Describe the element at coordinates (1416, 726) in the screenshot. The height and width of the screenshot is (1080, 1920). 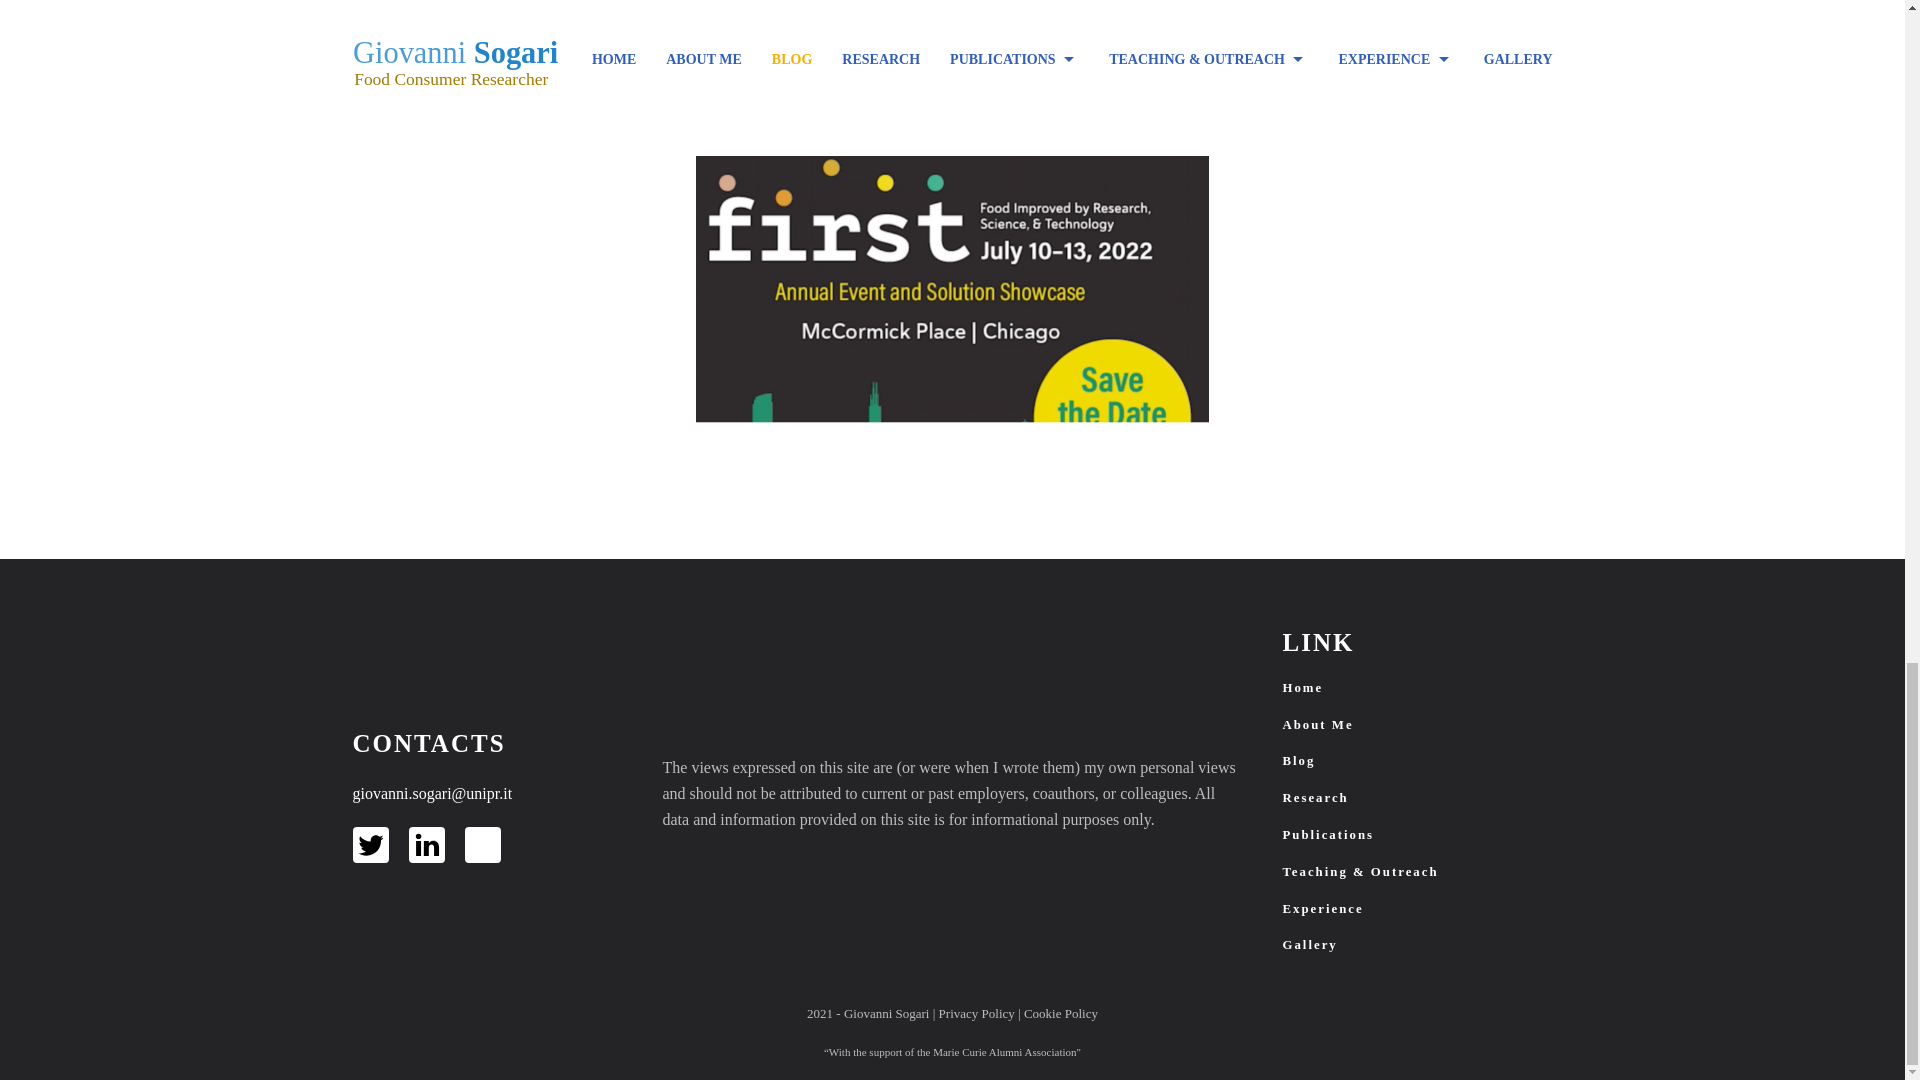
I see `About Me` at that location.